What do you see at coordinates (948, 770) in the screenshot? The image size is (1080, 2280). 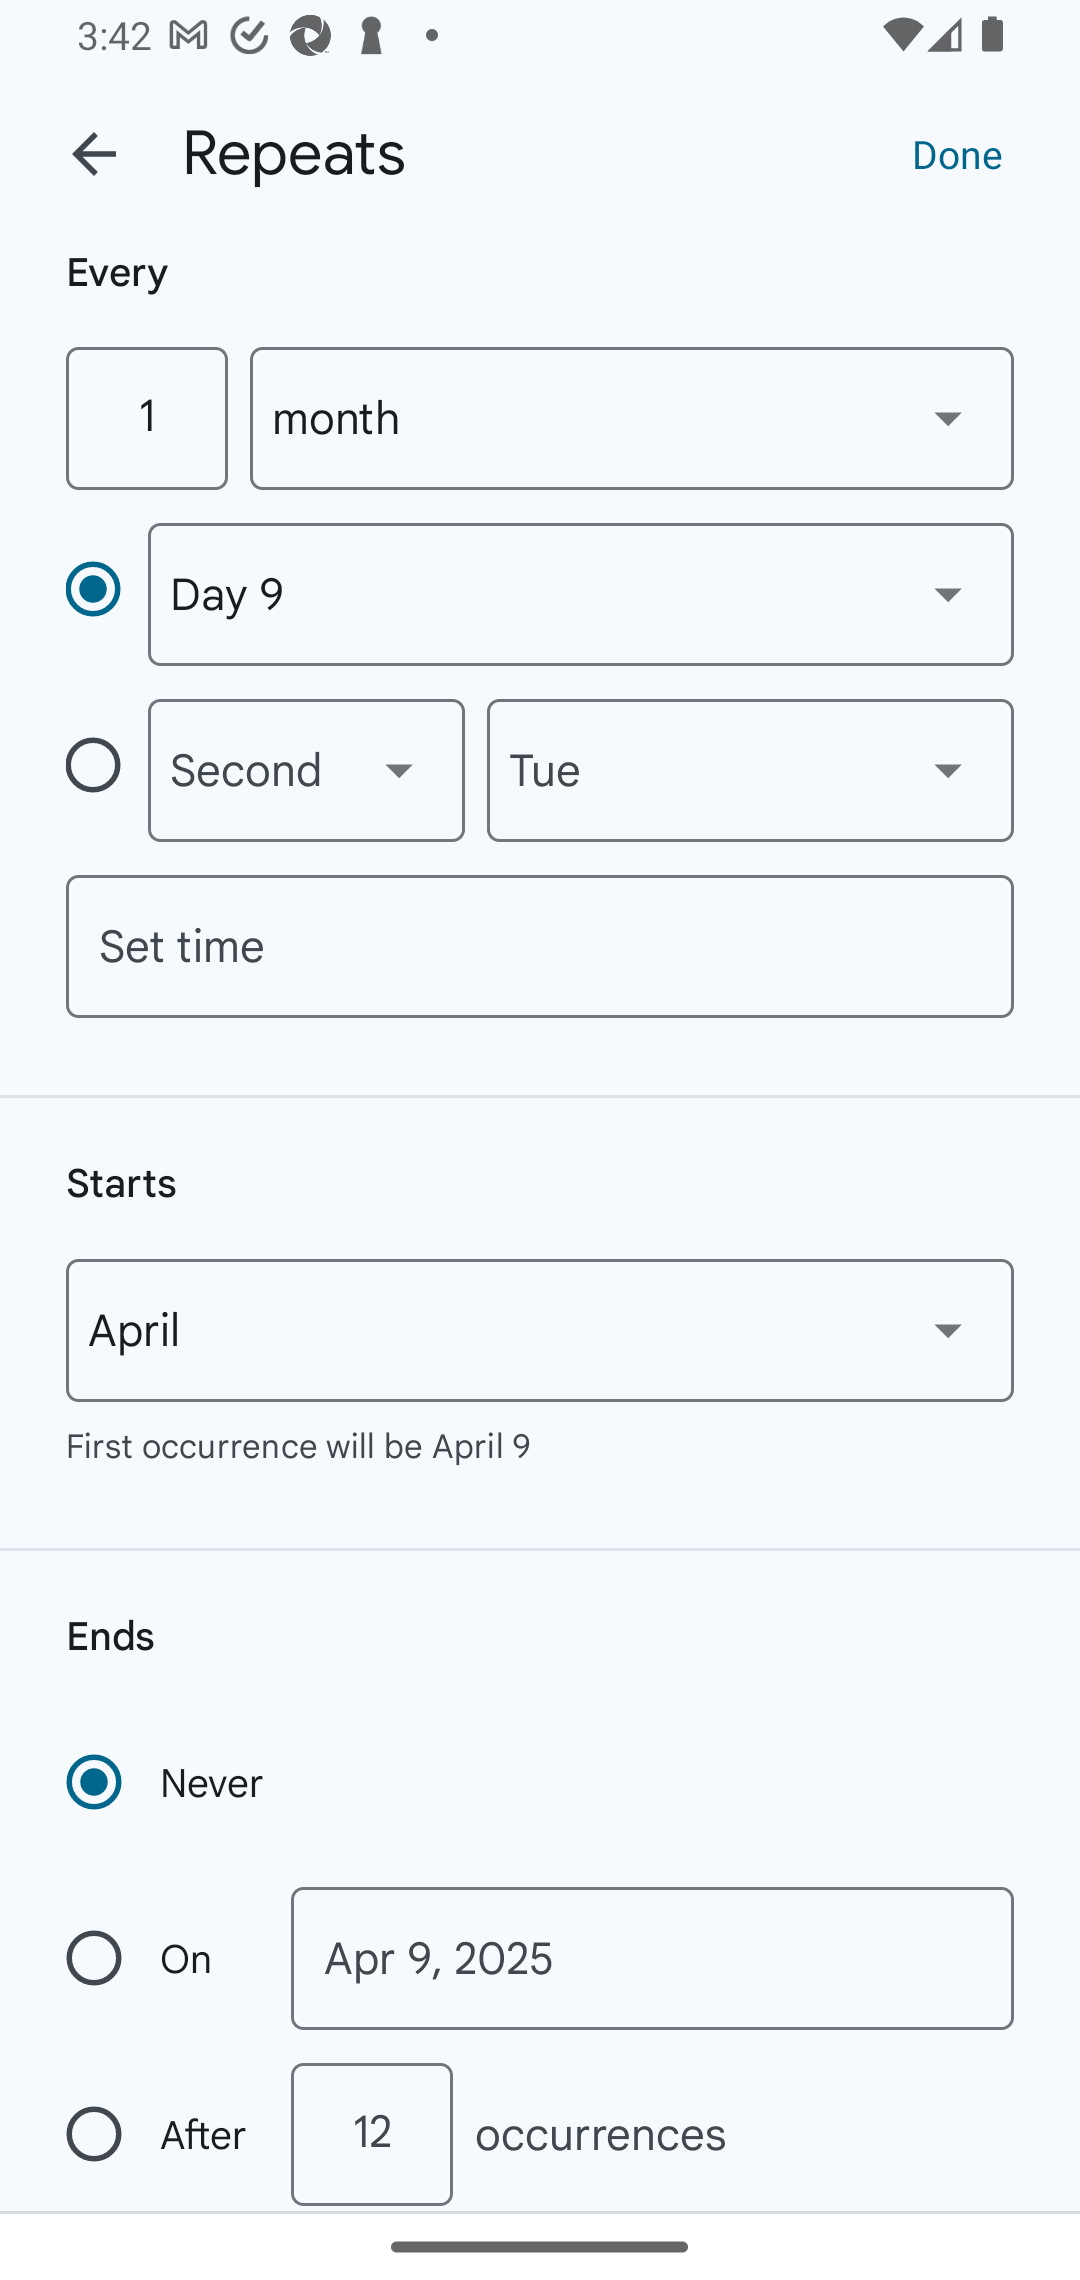 I see `Show dropdown menu` at bounding box center [948, 770].